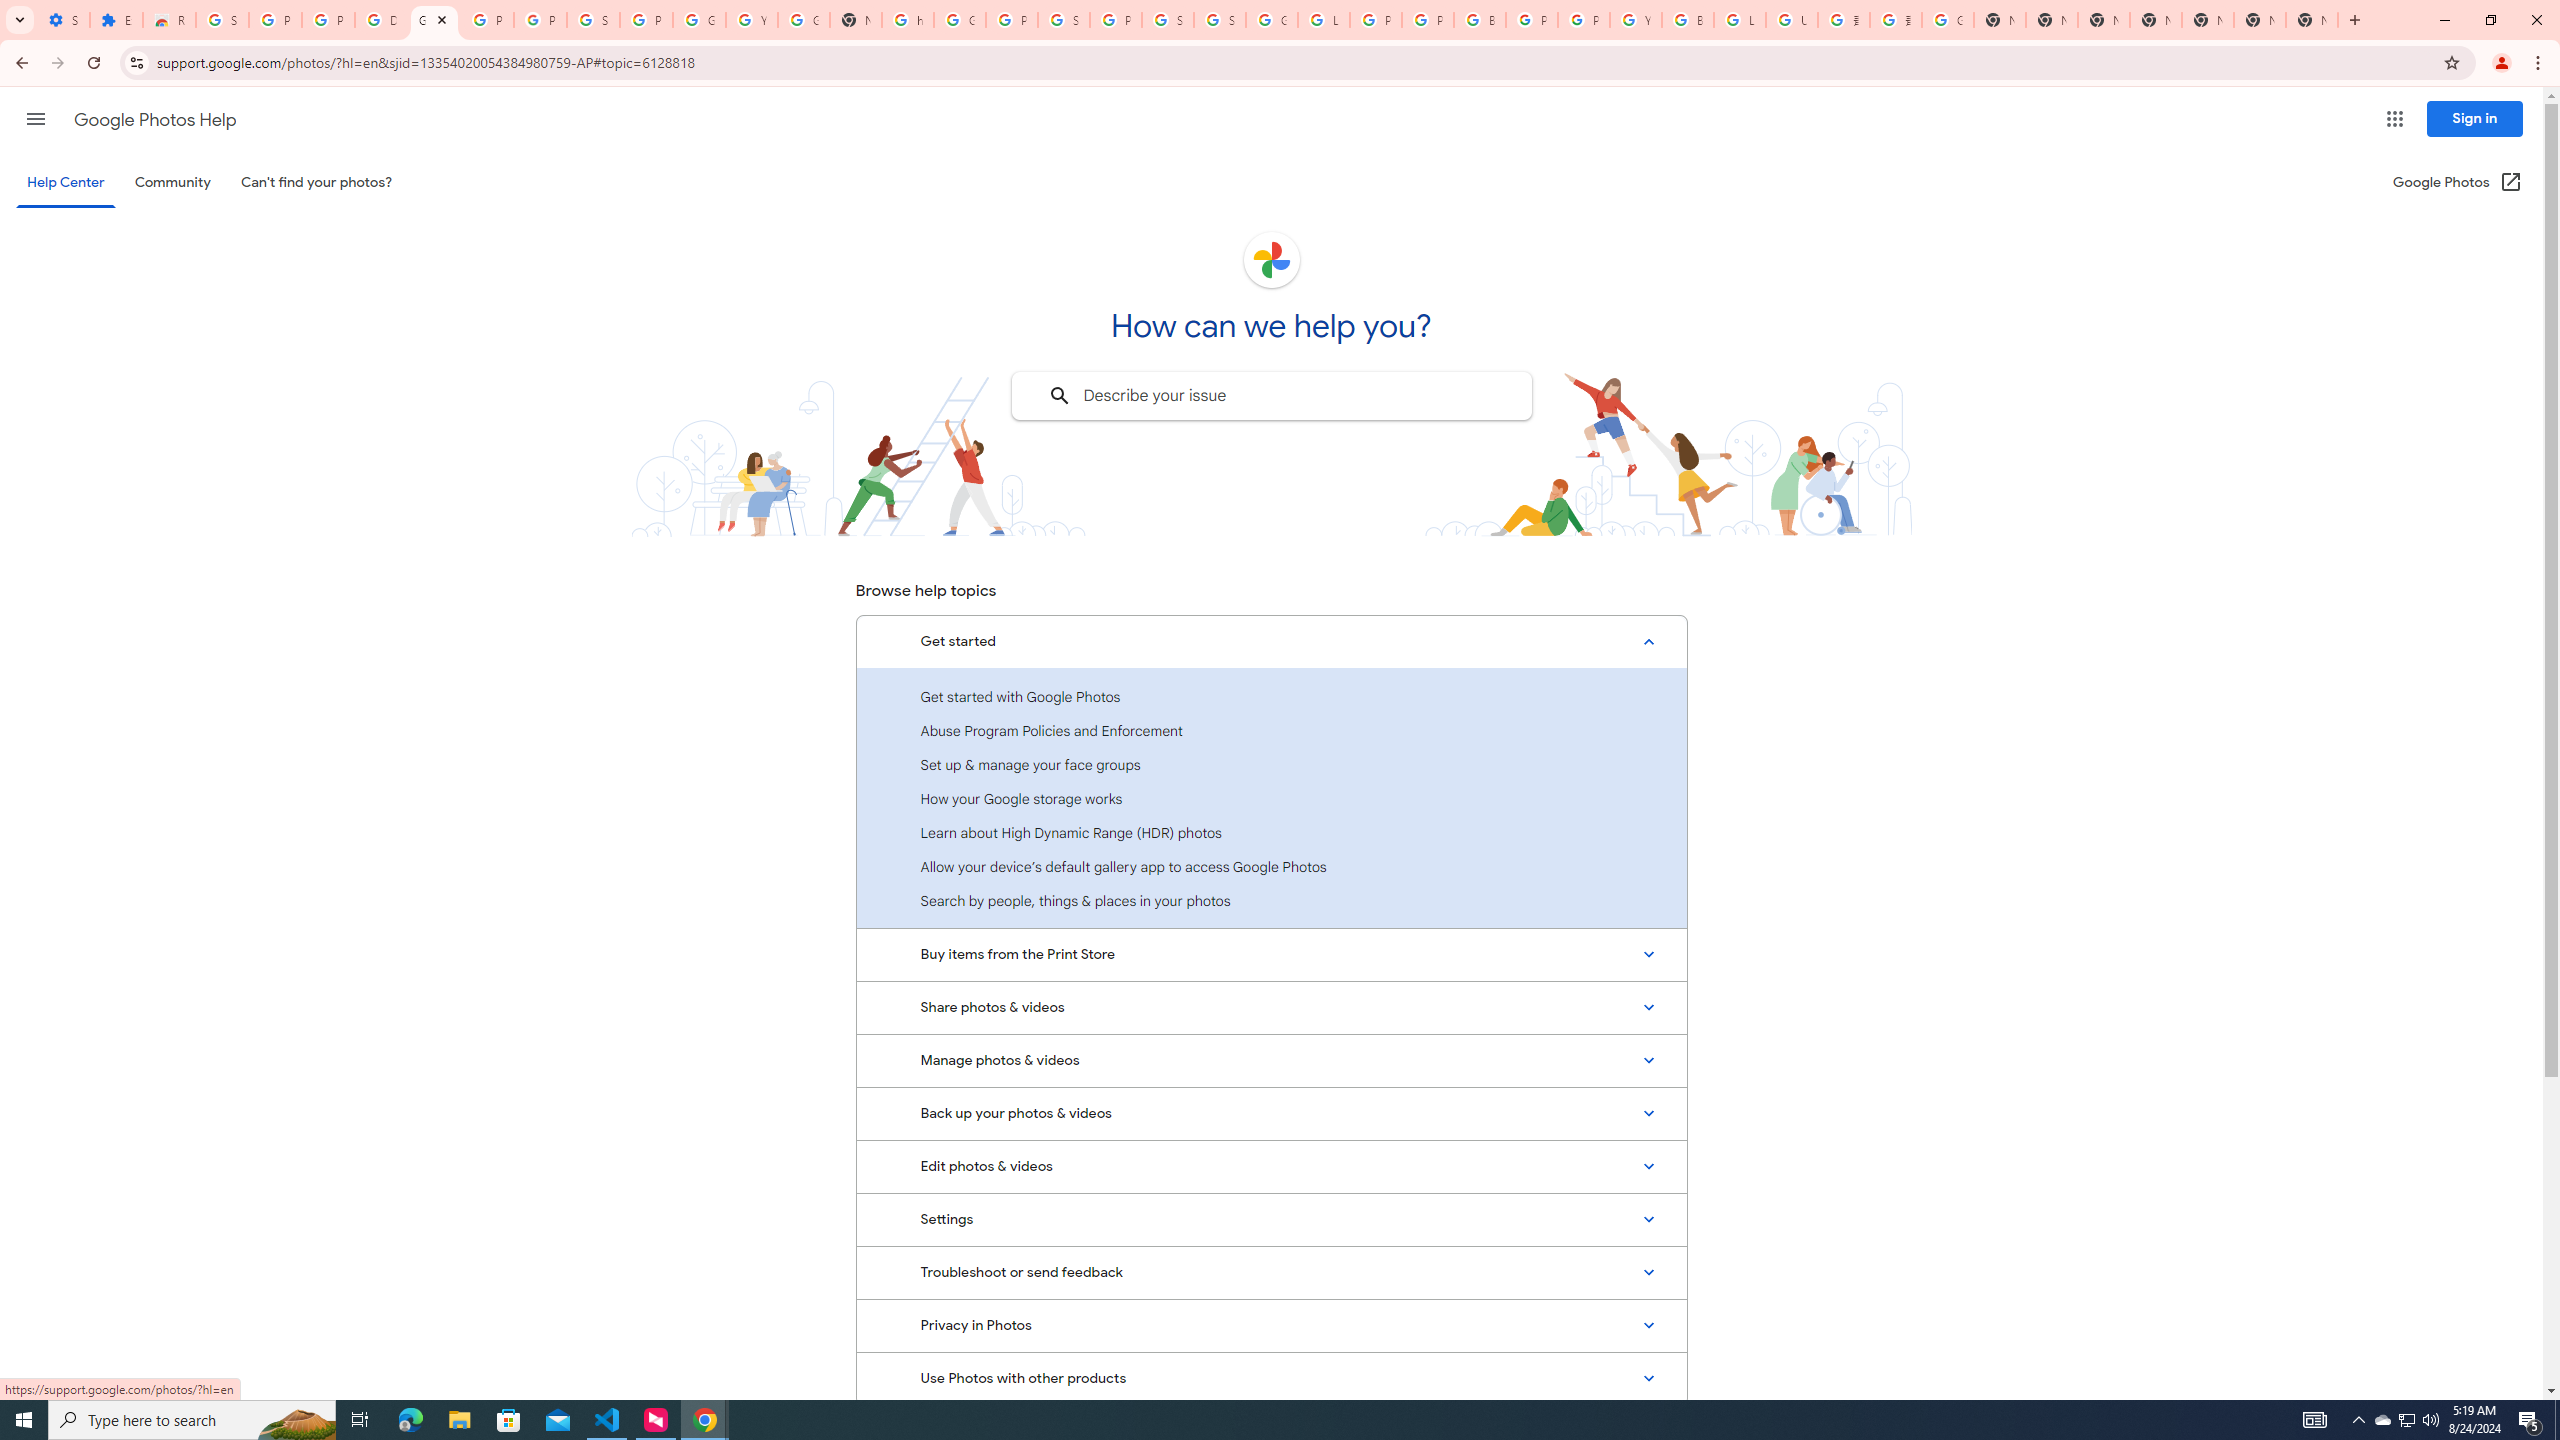 This screenshot has height=1440, width=2560. I want to click on Sign in - Google Accounts, so click(1220, 20).